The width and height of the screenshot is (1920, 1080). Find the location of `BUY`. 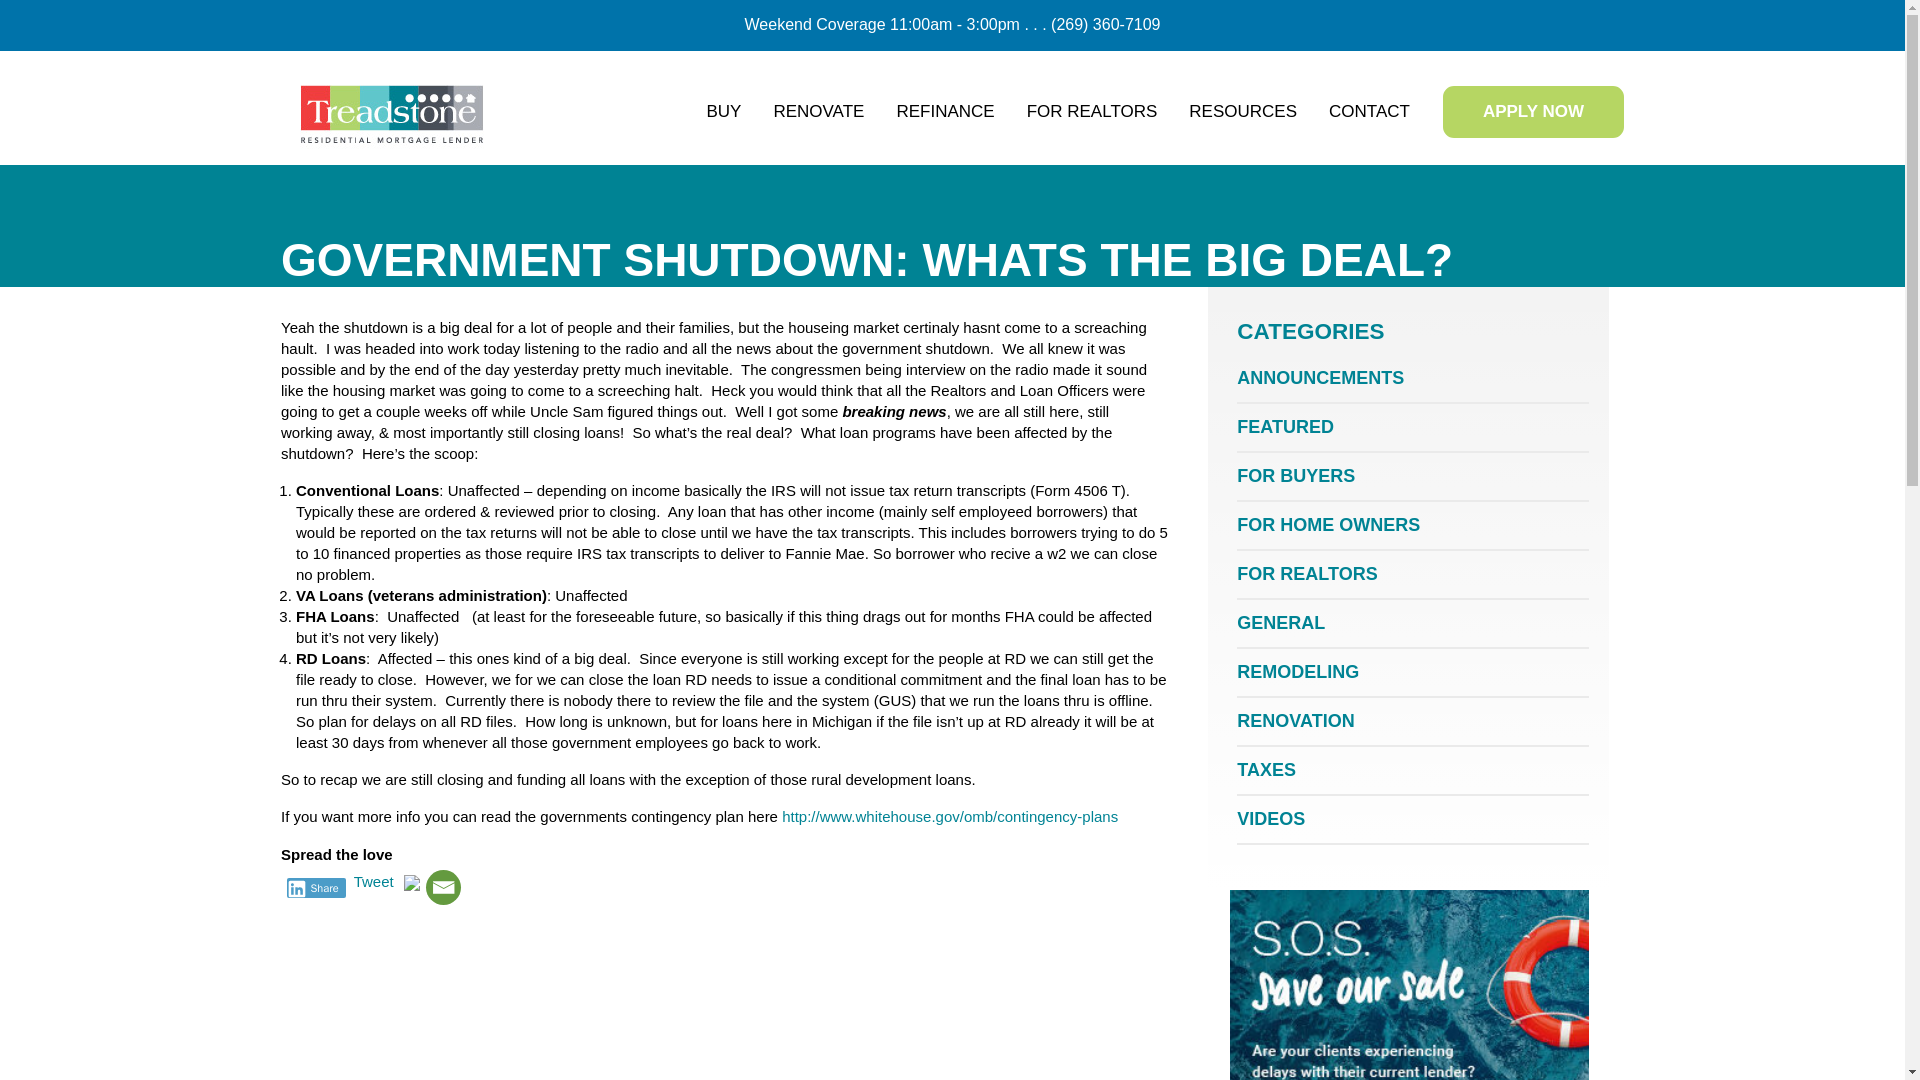

BUY is located at coordinates (722, 111).